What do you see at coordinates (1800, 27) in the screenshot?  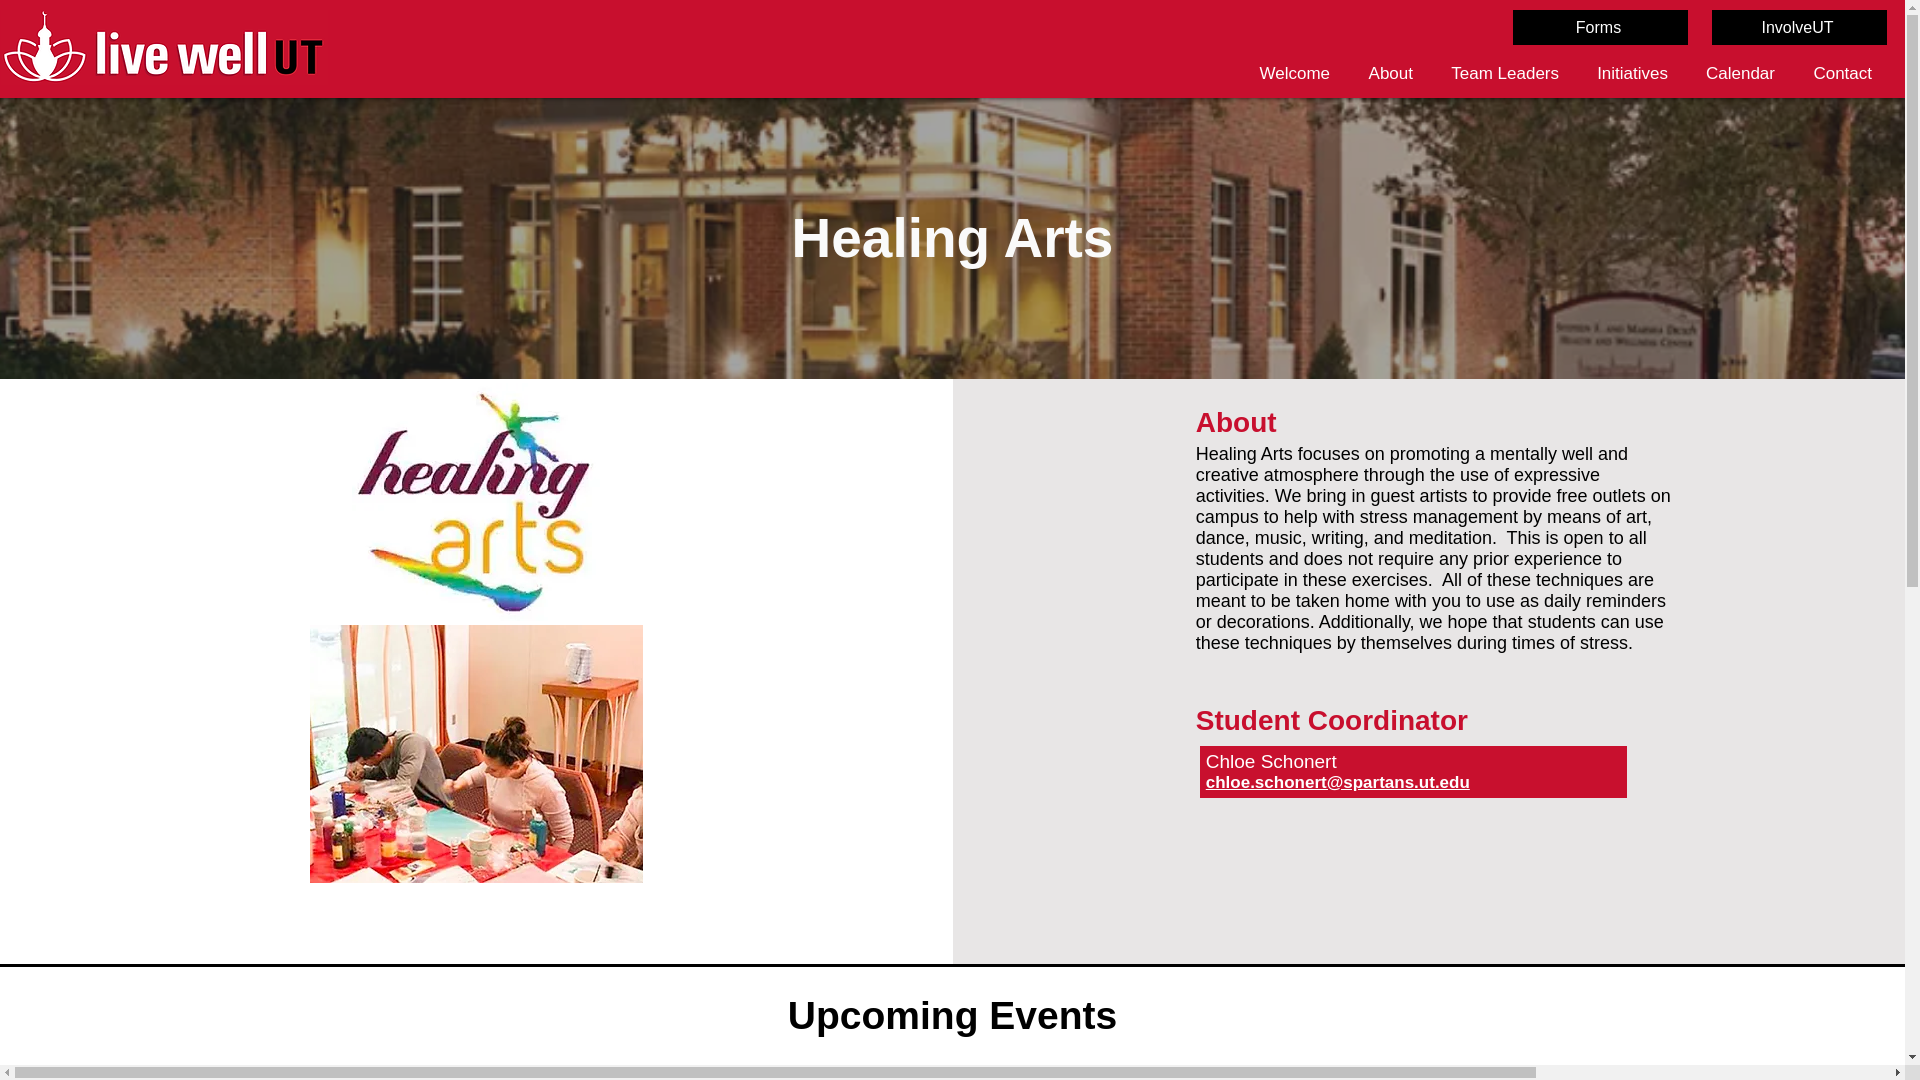 I see `InvolveUT` at bounding box center [1800, 27].